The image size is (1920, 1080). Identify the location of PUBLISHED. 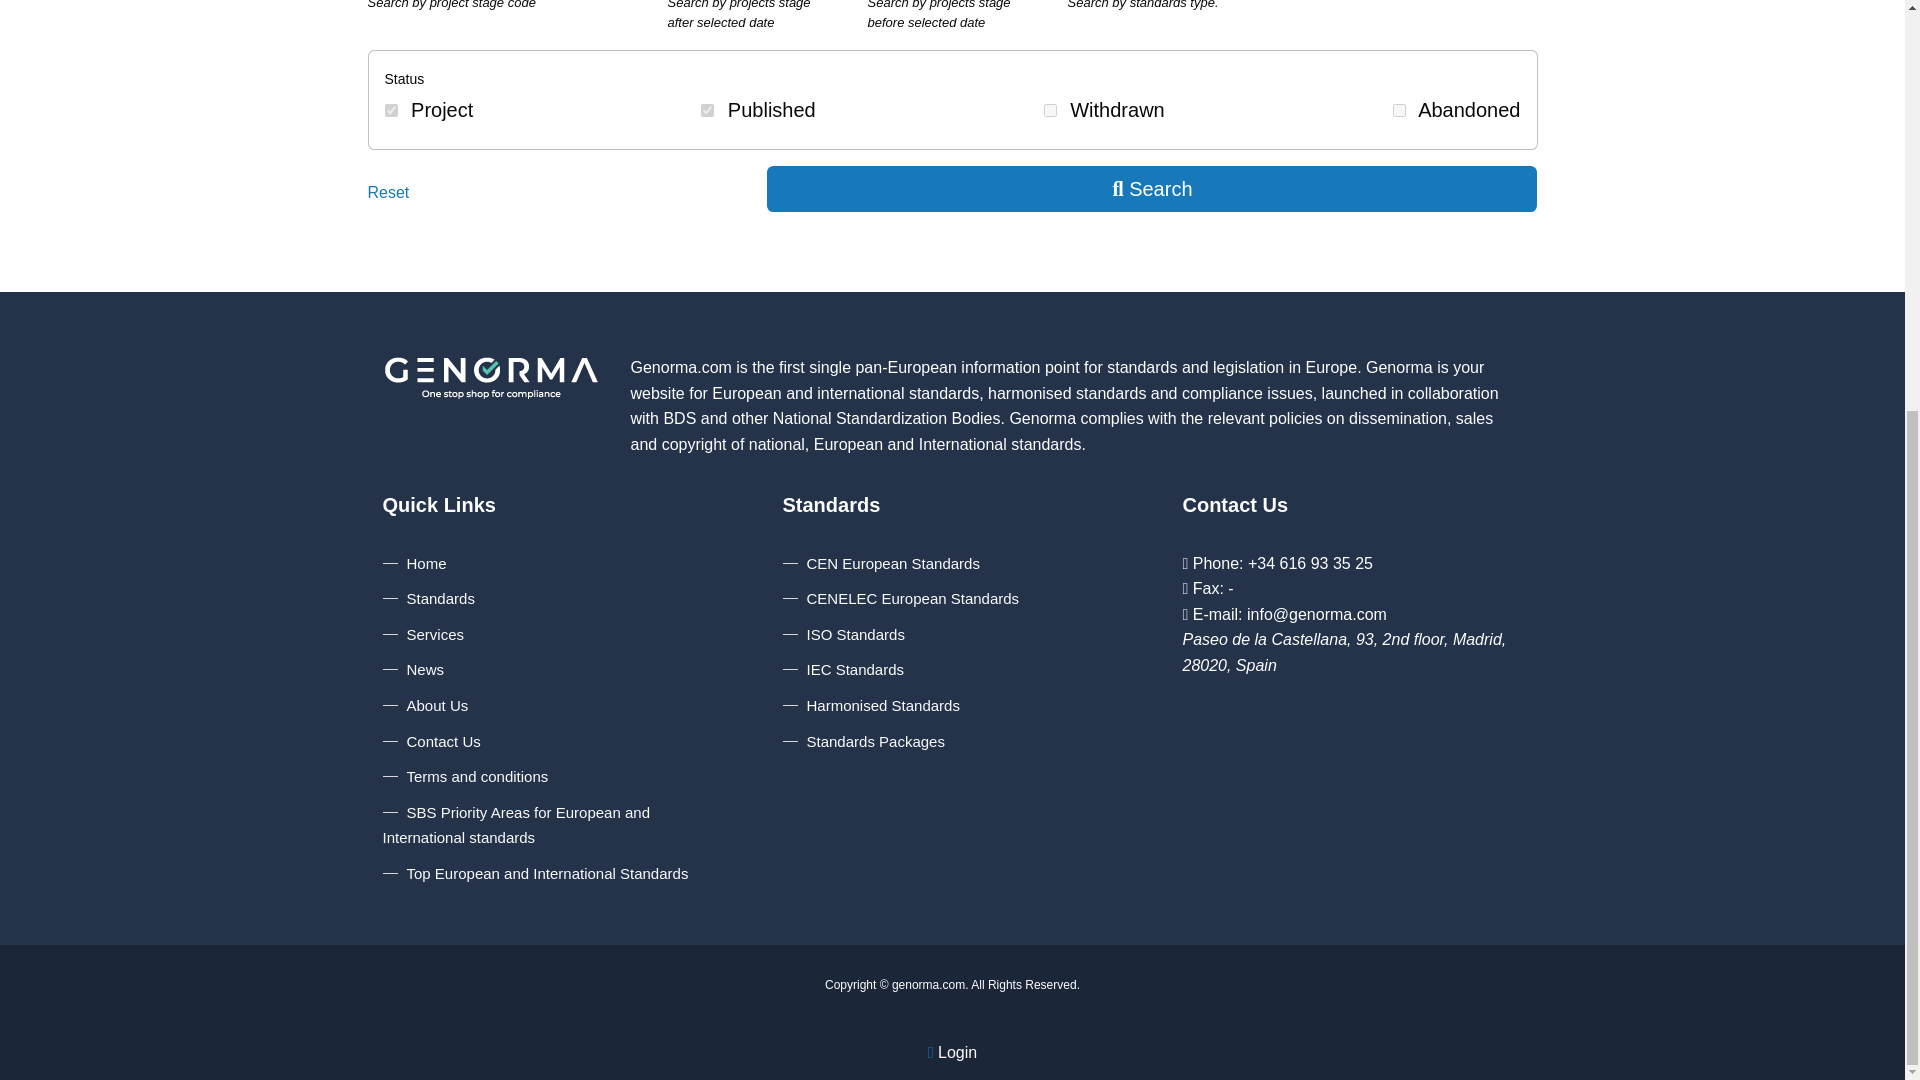
(707, 110).